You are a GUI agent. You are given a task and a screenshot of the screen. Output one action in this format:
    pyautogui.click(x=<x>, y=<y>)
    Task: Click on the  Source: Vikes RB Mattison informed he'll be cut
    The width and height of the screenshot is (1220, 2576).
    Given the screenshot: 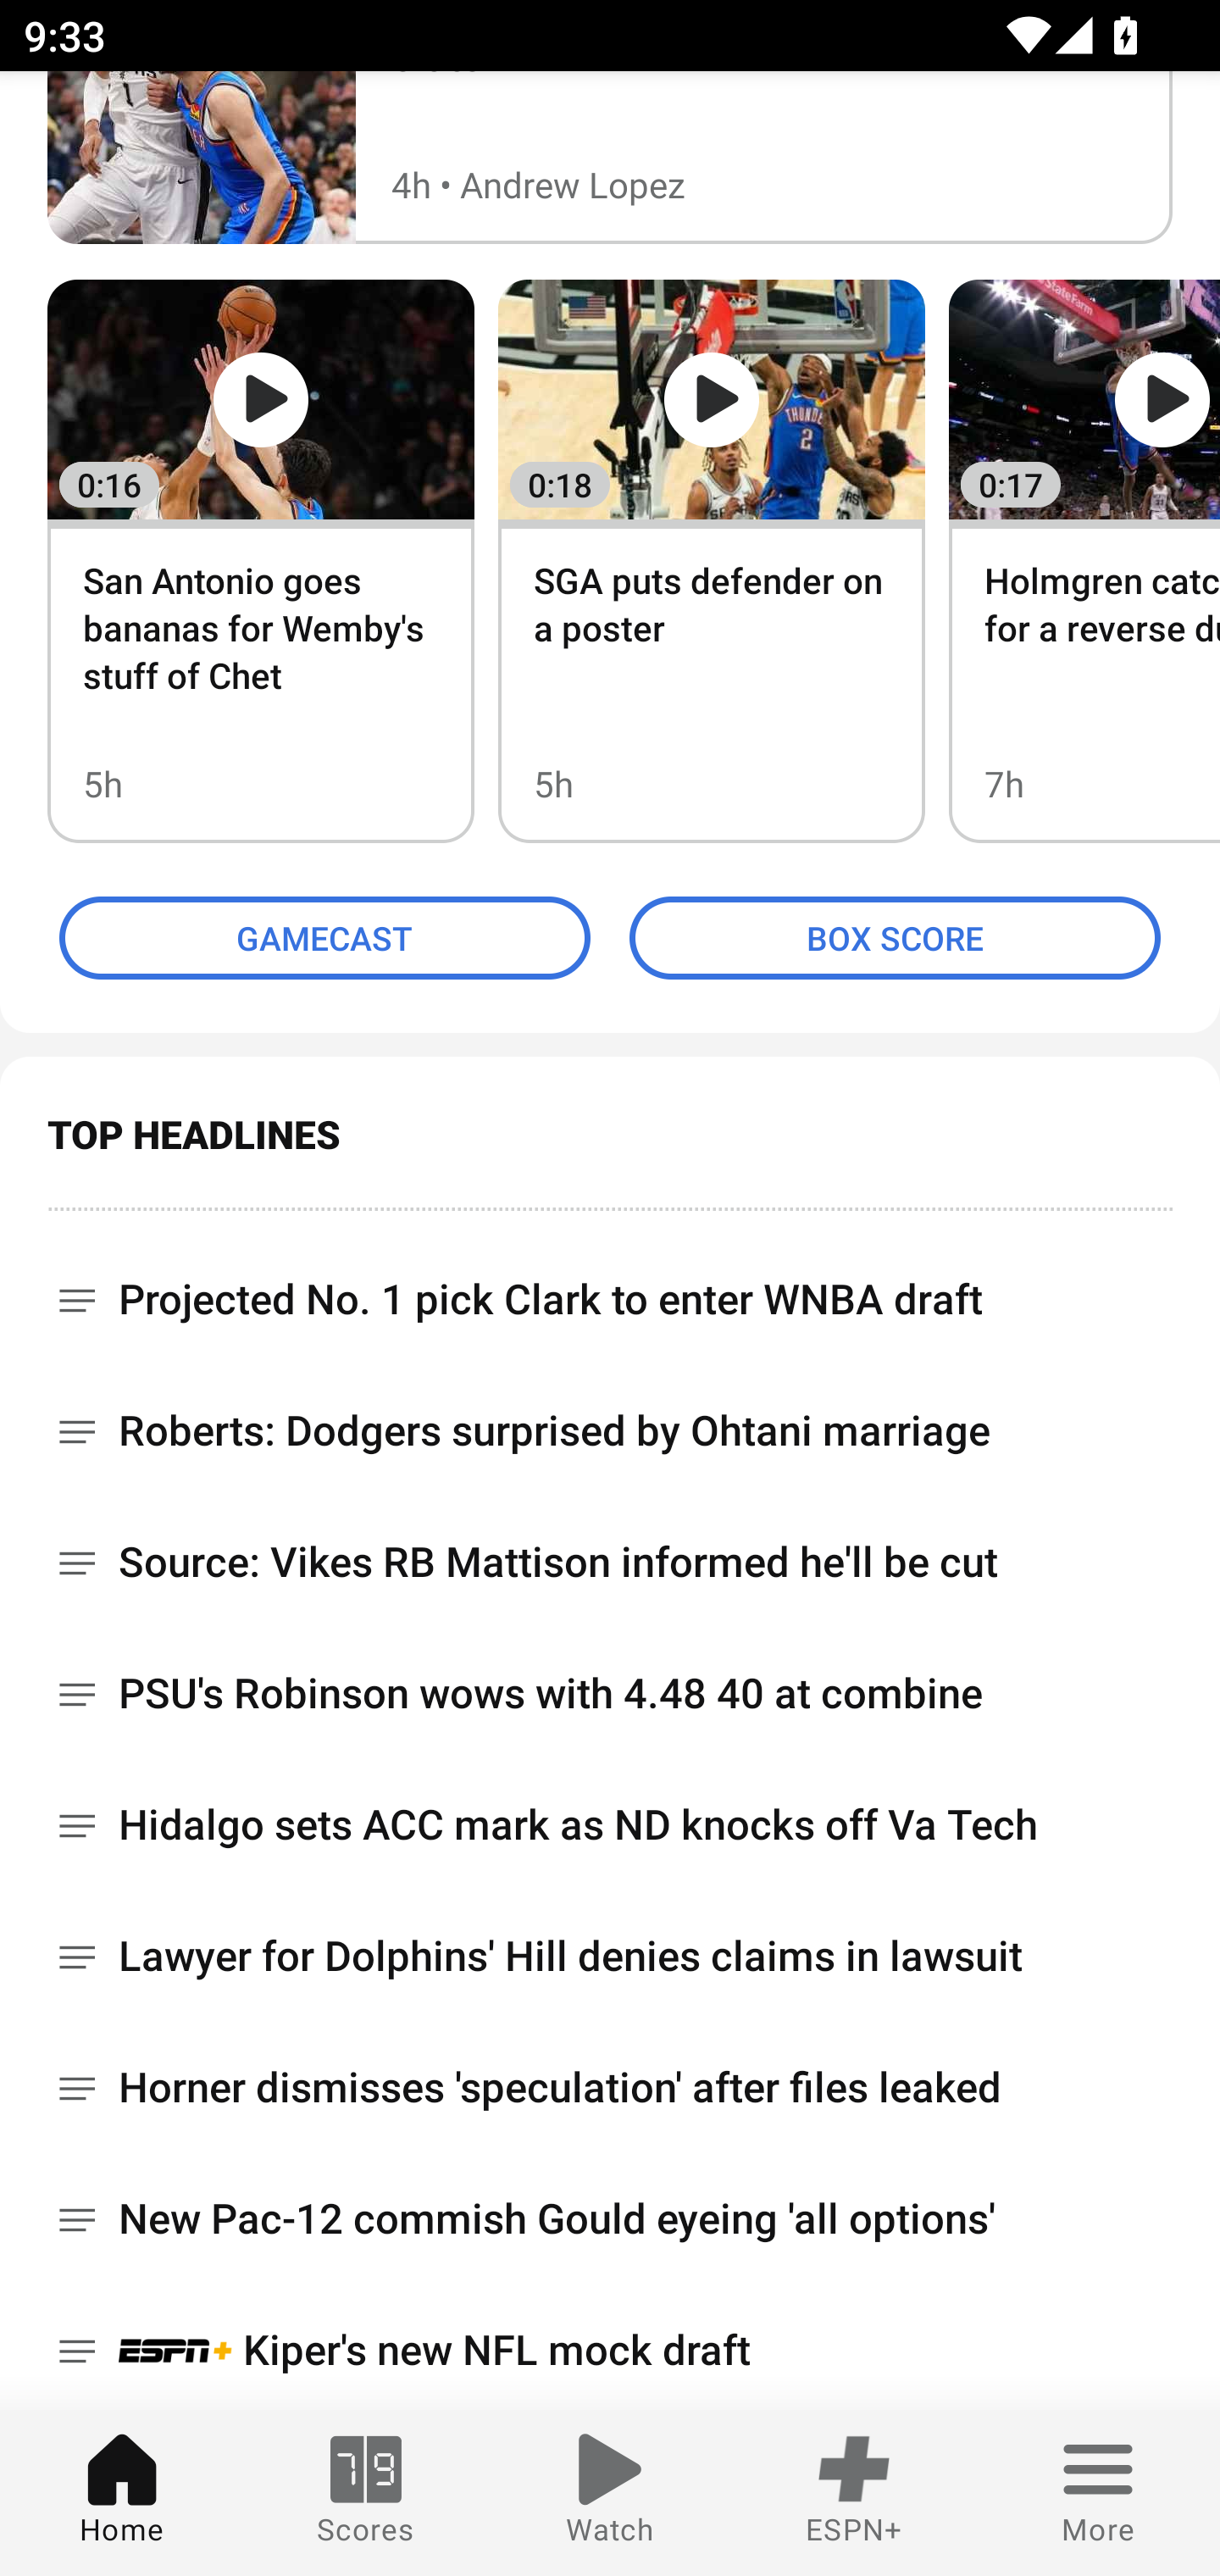 What is the action you would take?
    pyautogui.click(x=610, y=1563)
    